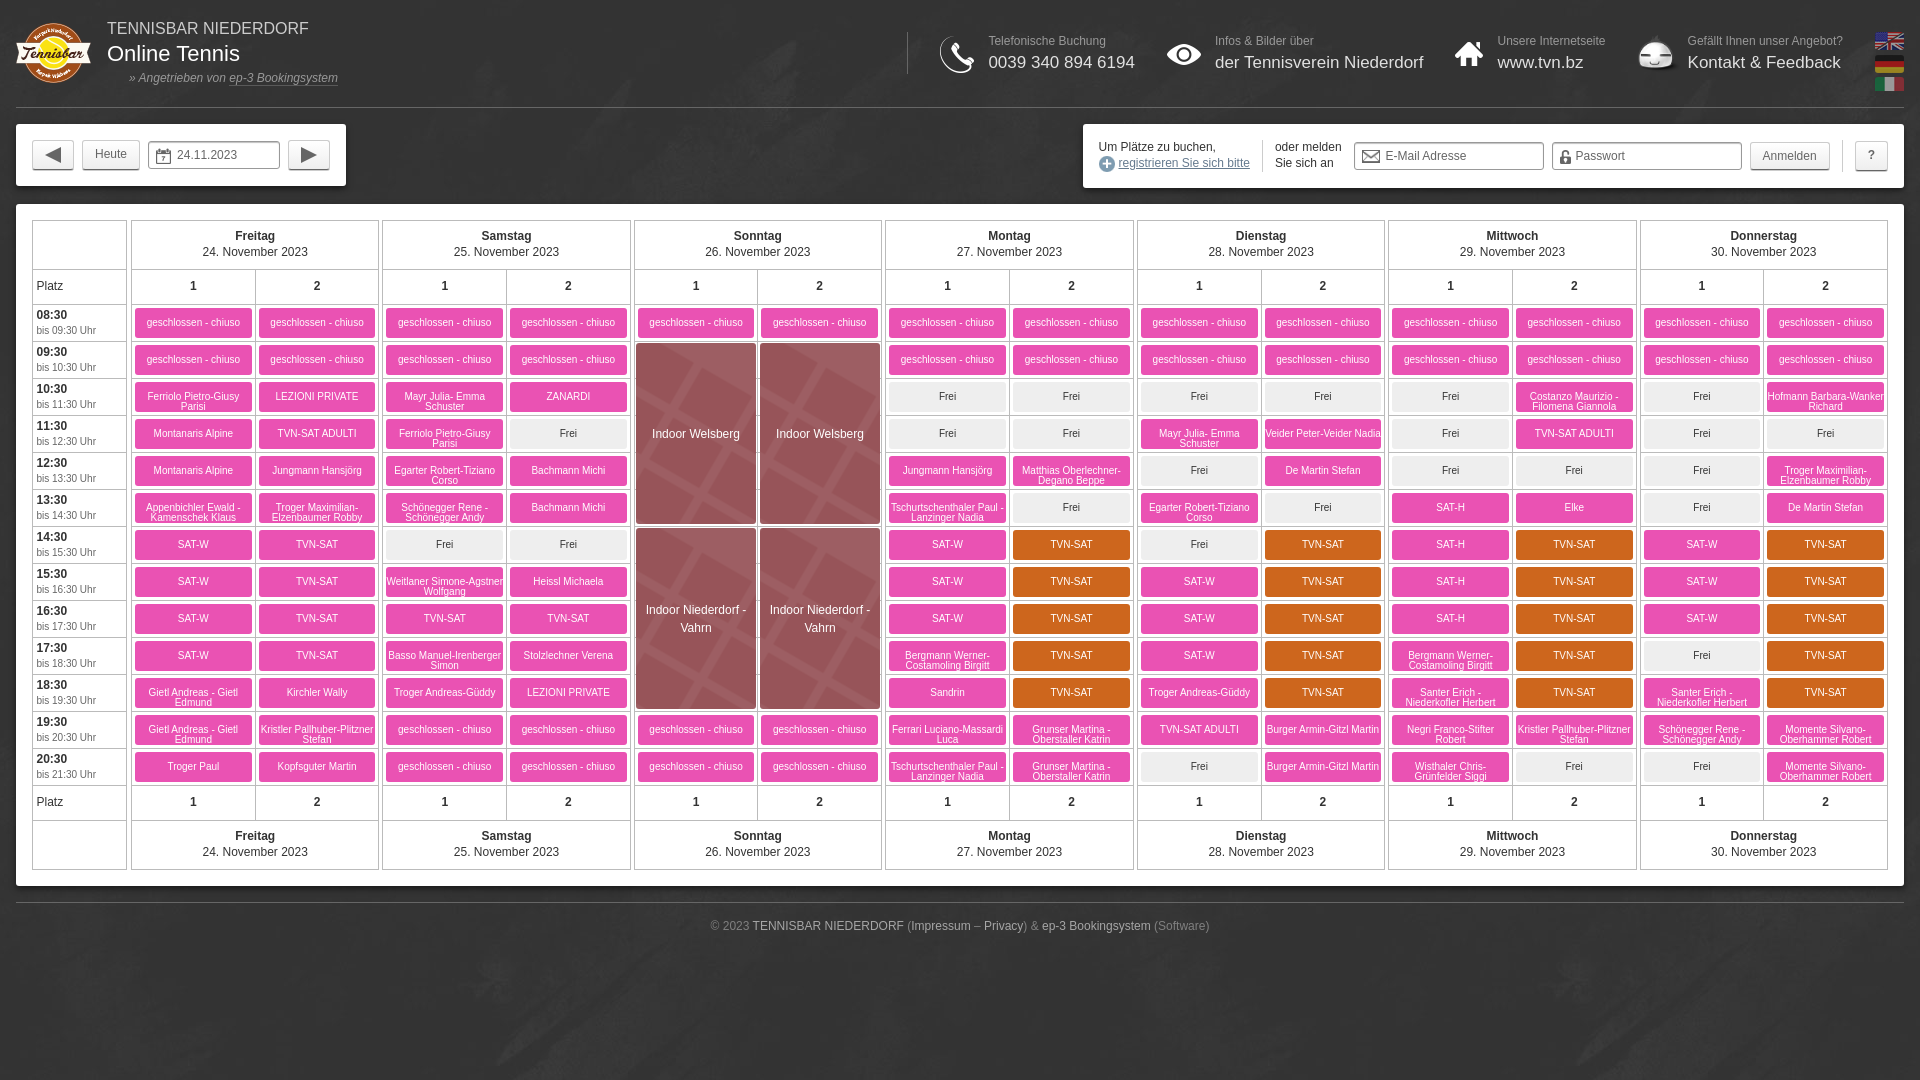 This screenshot has height=1080, width=1920. What do you see at coordinates (318, 323) in the screenshot?
I see `geschlossen - chiuso` at bounding box center [318, 323].